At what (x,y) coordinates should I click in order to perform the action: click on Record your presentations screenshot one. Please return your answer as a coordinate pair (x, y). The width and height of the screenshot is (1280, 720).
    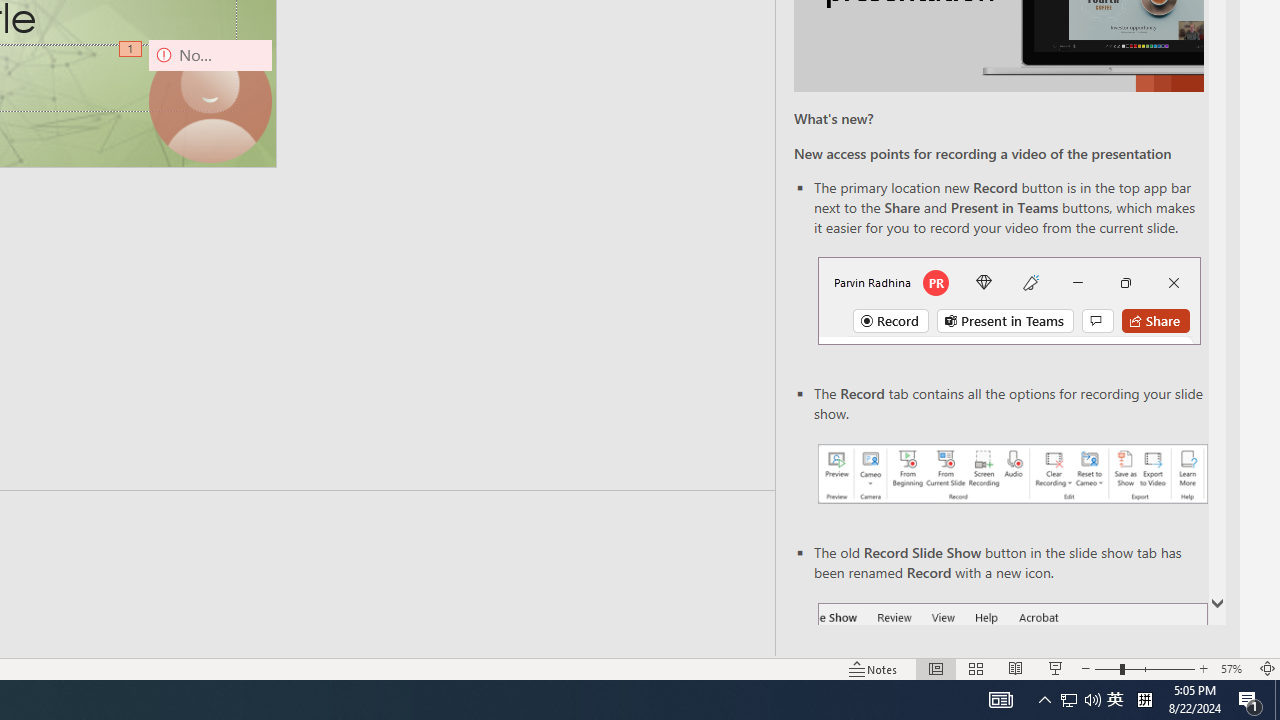
    Looking at the image, I should click on (1012, 474).